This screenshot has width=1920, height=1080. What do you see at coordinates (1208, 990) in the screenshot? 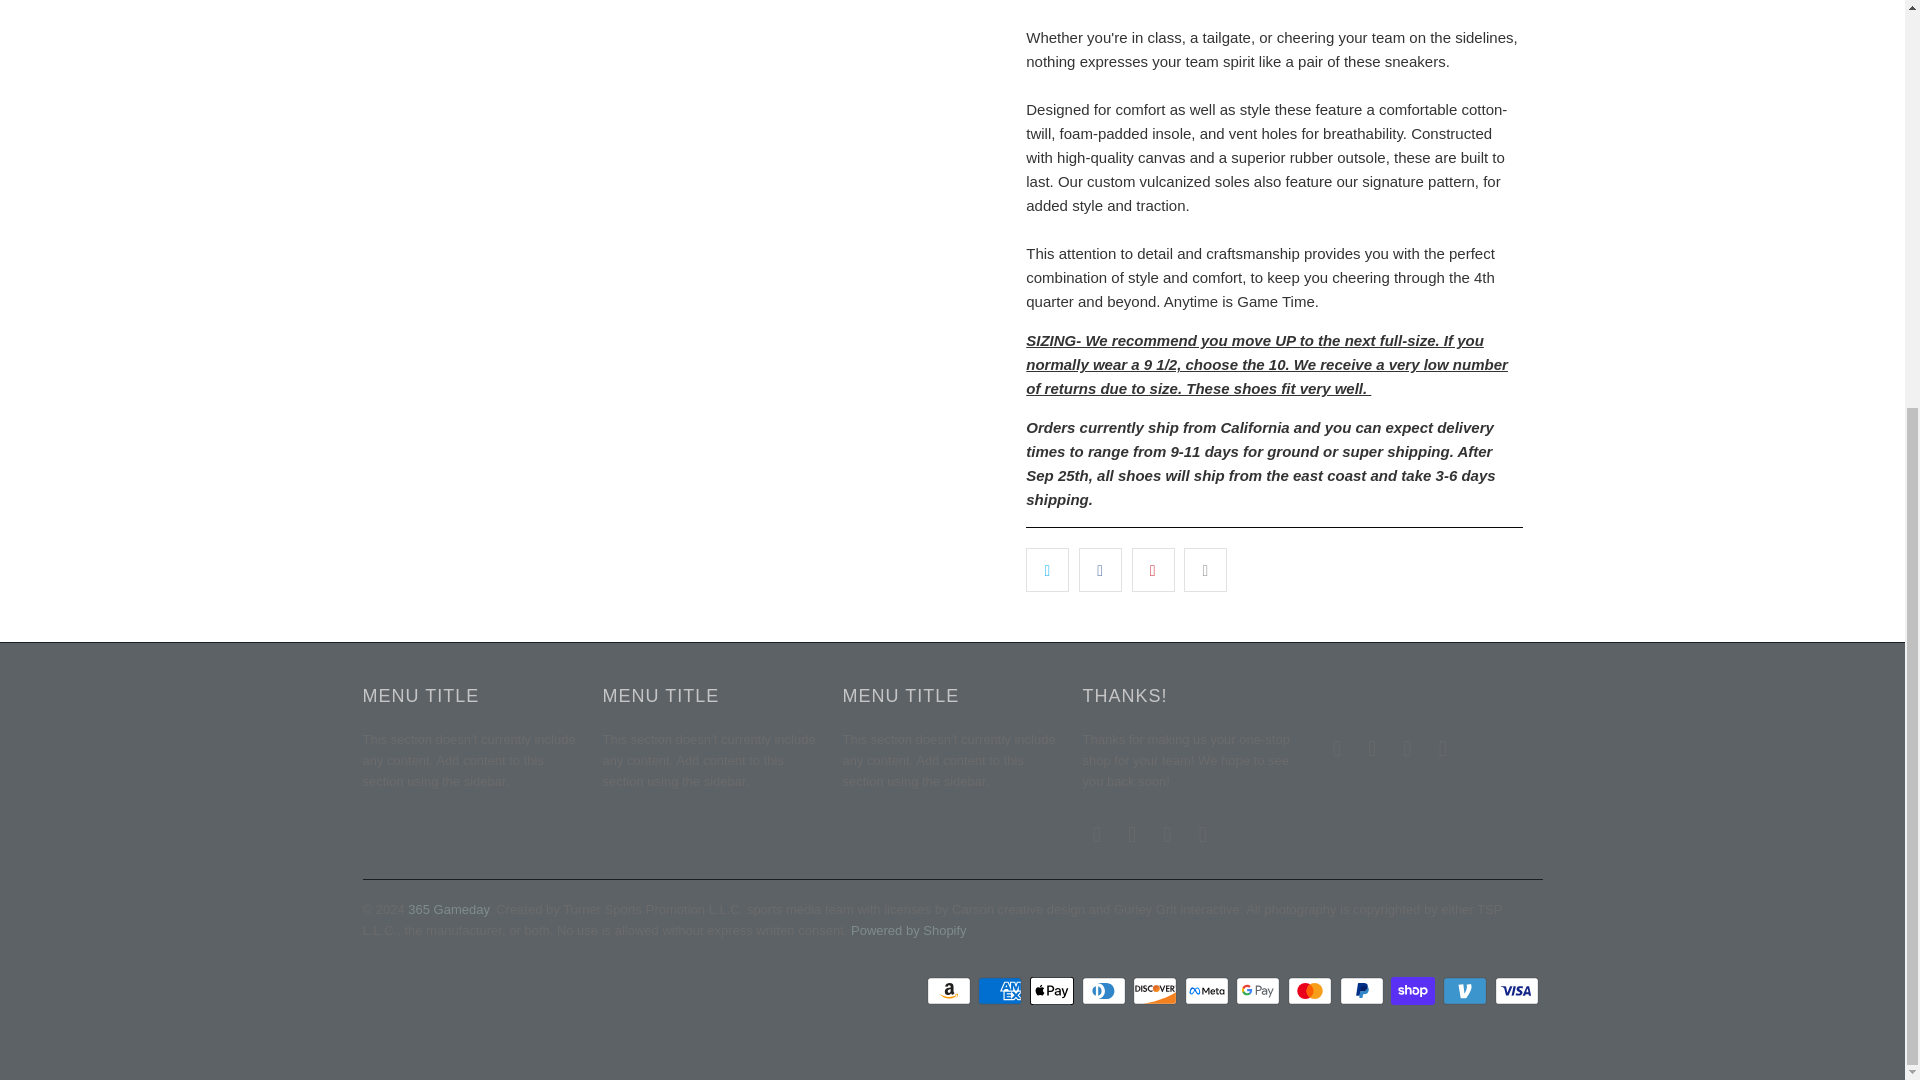
I see `Meta Pay` at bounding box center [1208, 990].